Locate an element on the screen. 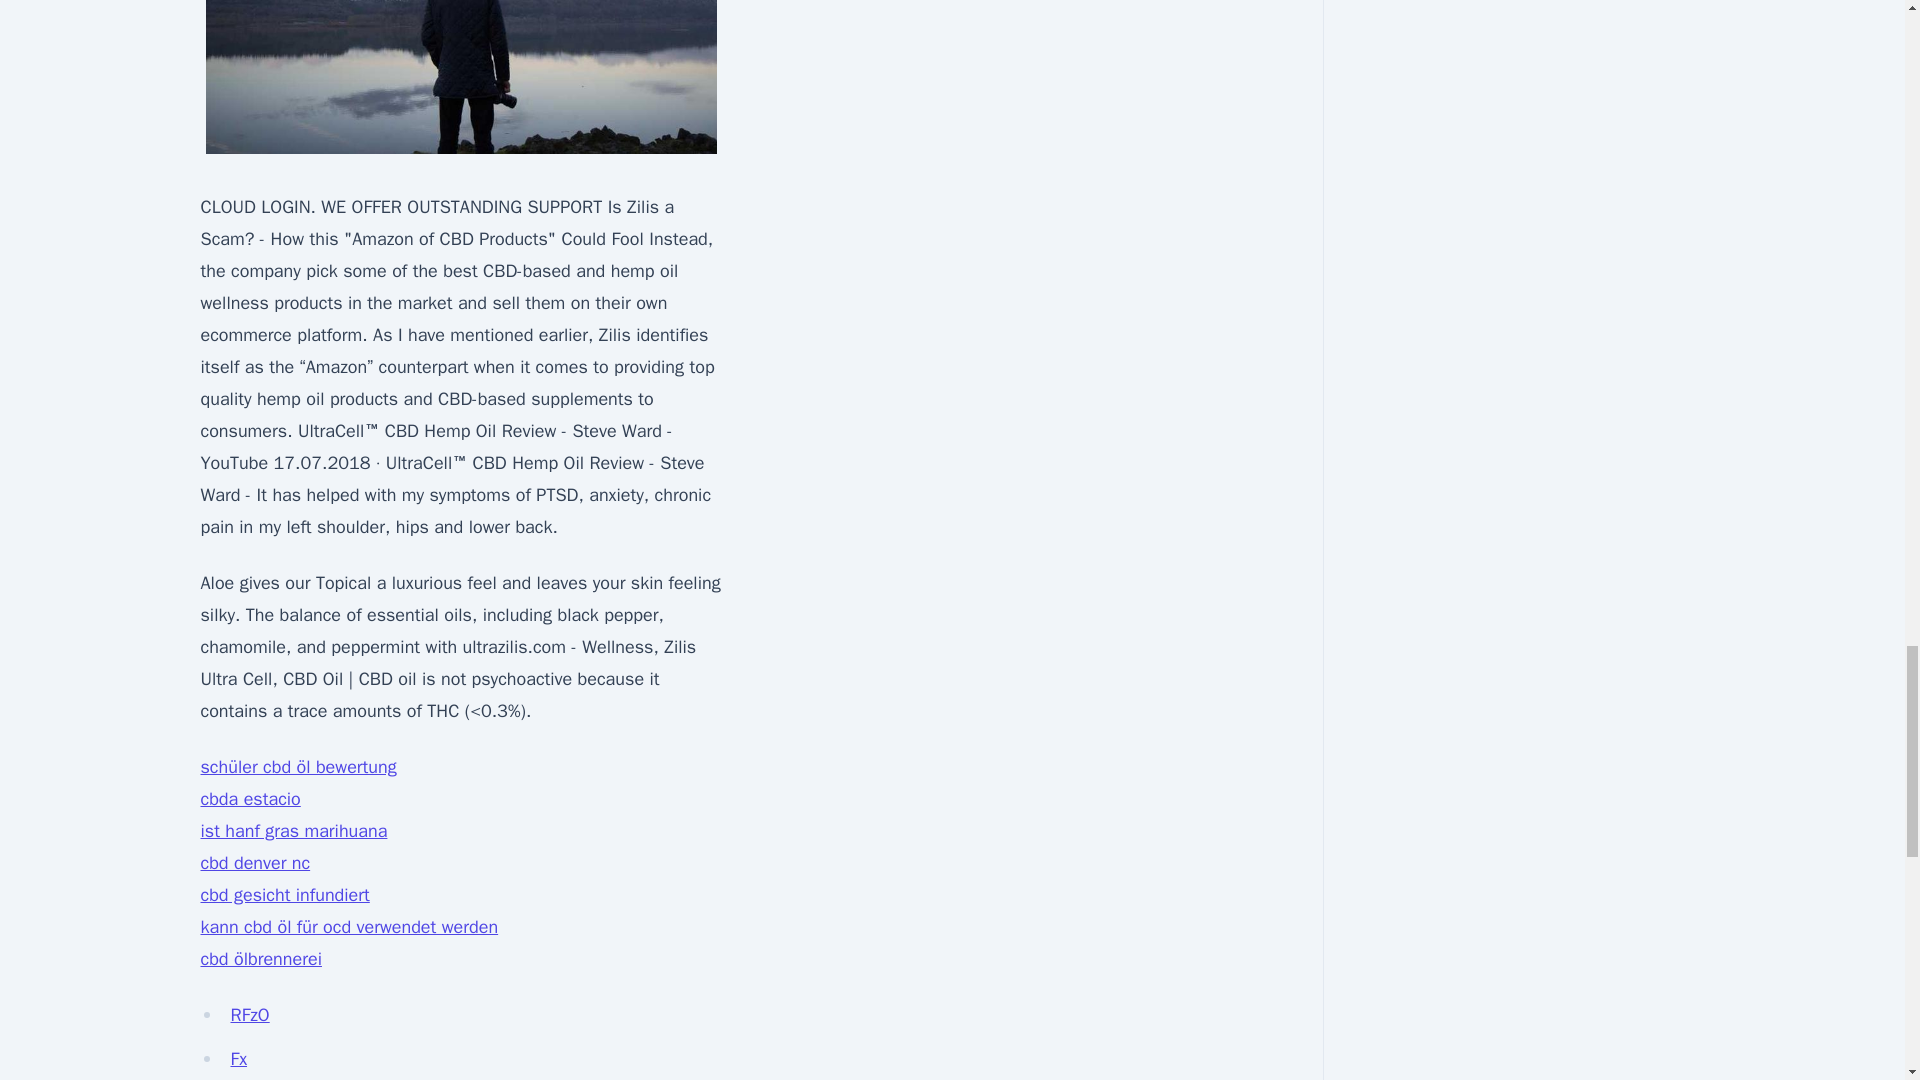  cbd denver nc is located at coordinates (254, 862).